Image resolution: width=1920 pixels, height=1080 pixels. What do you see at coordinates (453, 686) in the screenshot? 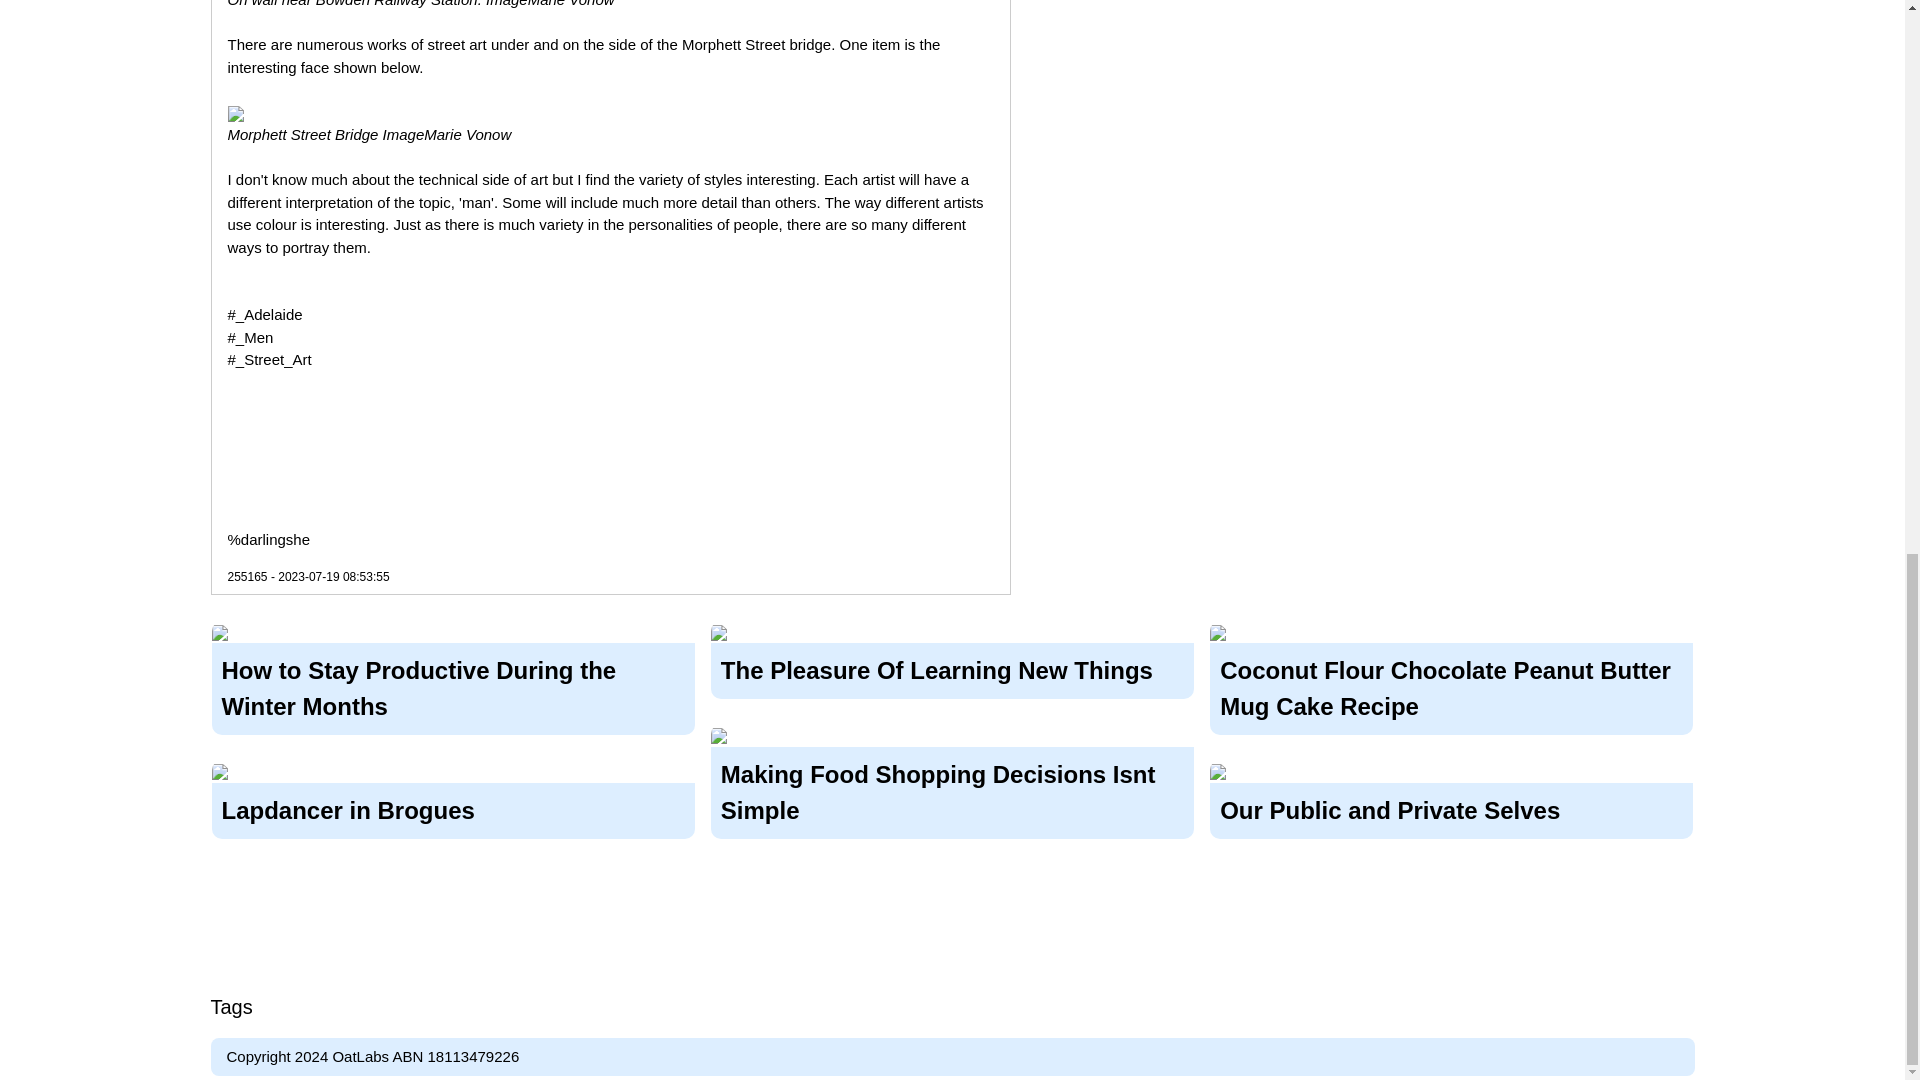
I see `How to Stay Productive During the Winter Months` at bounding box center [453, 686].